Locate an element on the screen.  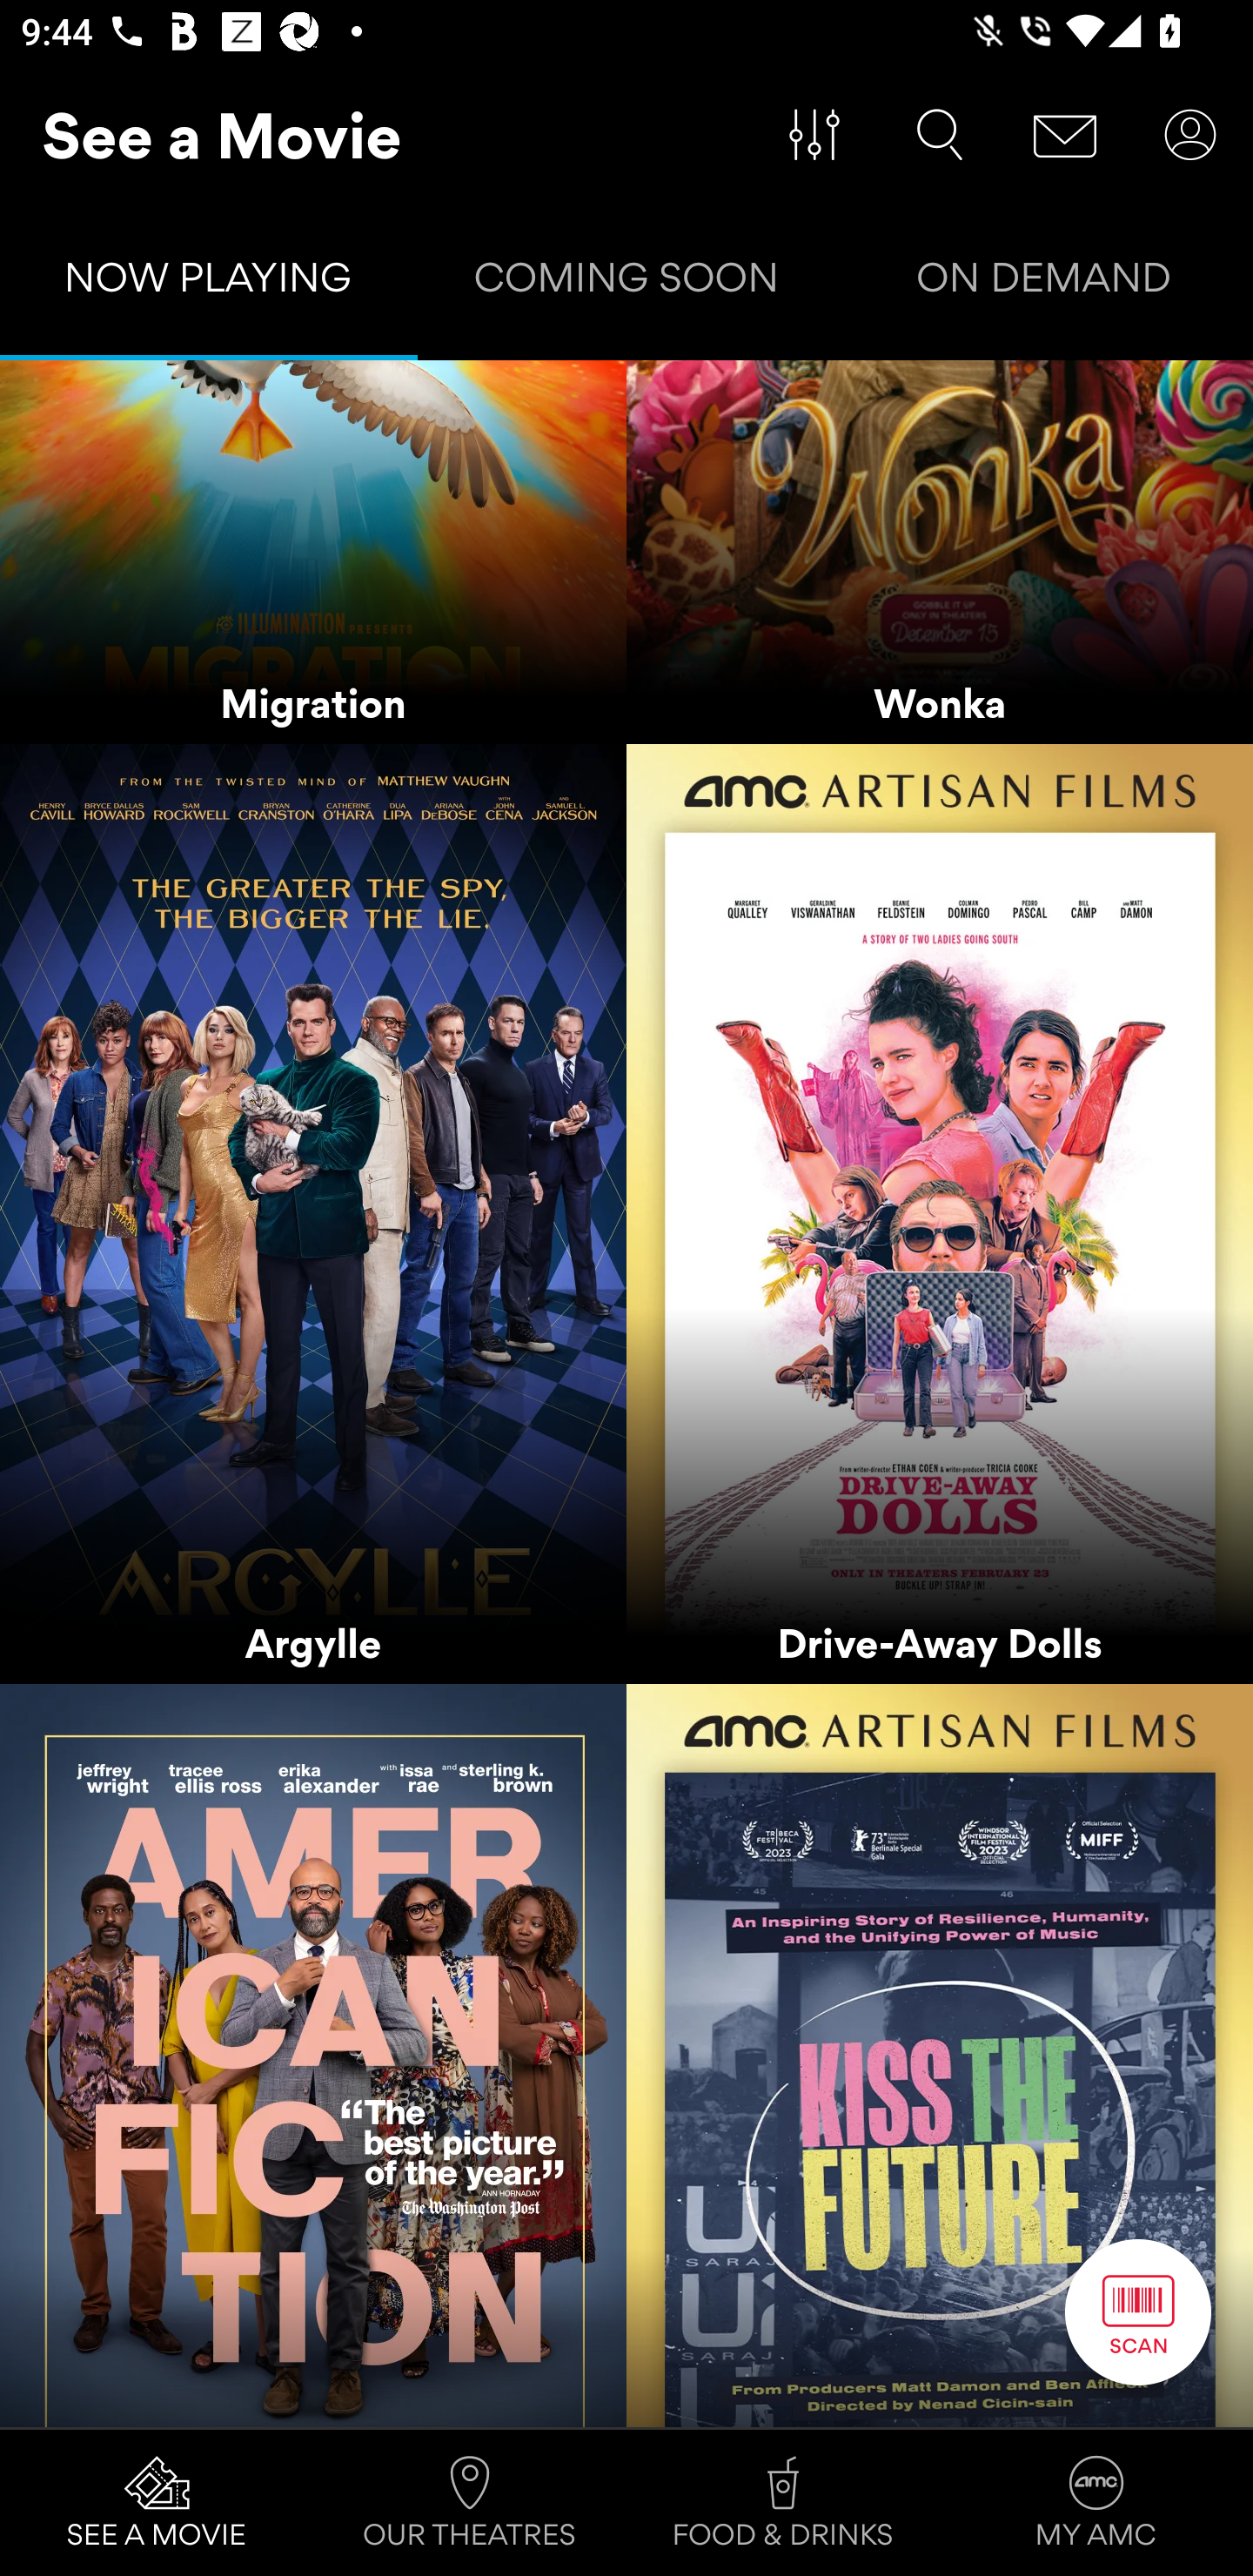
American Fiction is located at coordinates (313, 2056).